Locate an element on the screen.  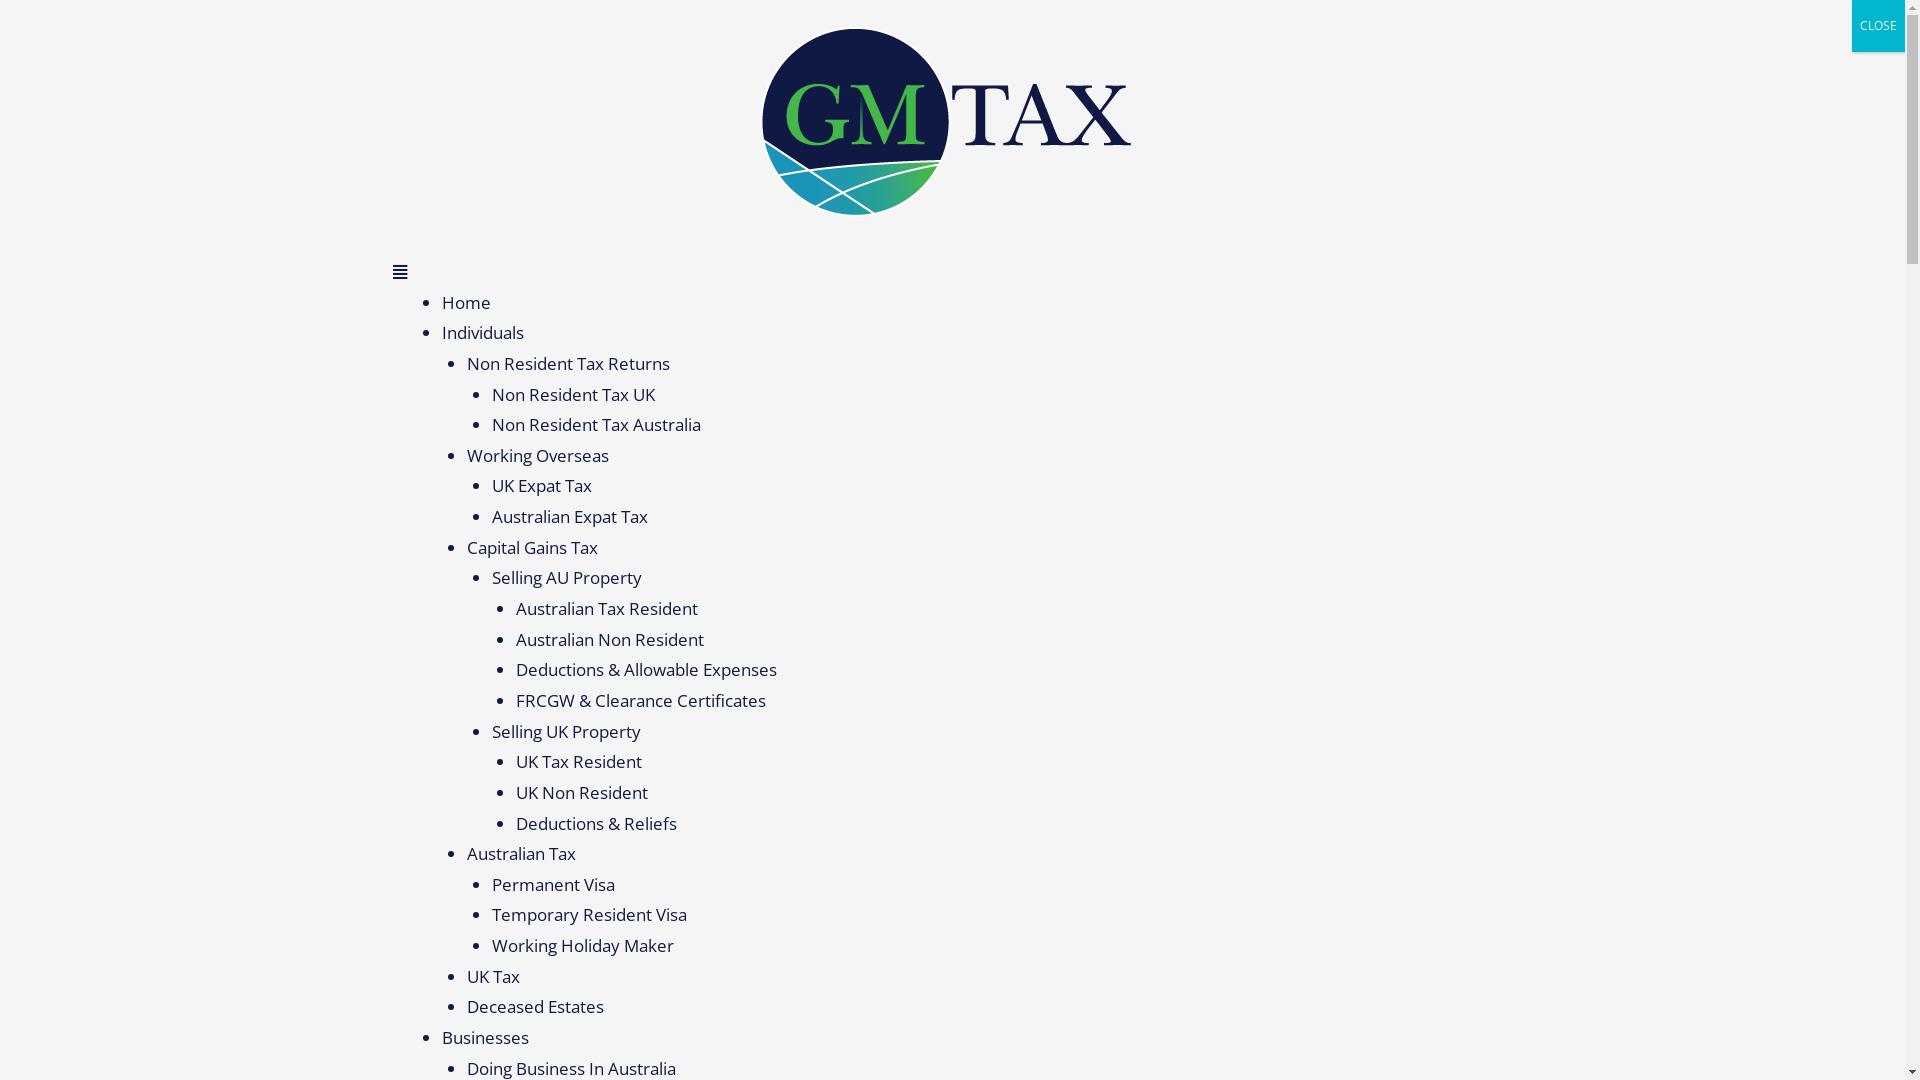
UK Tax is located at coordinates (494, 976).